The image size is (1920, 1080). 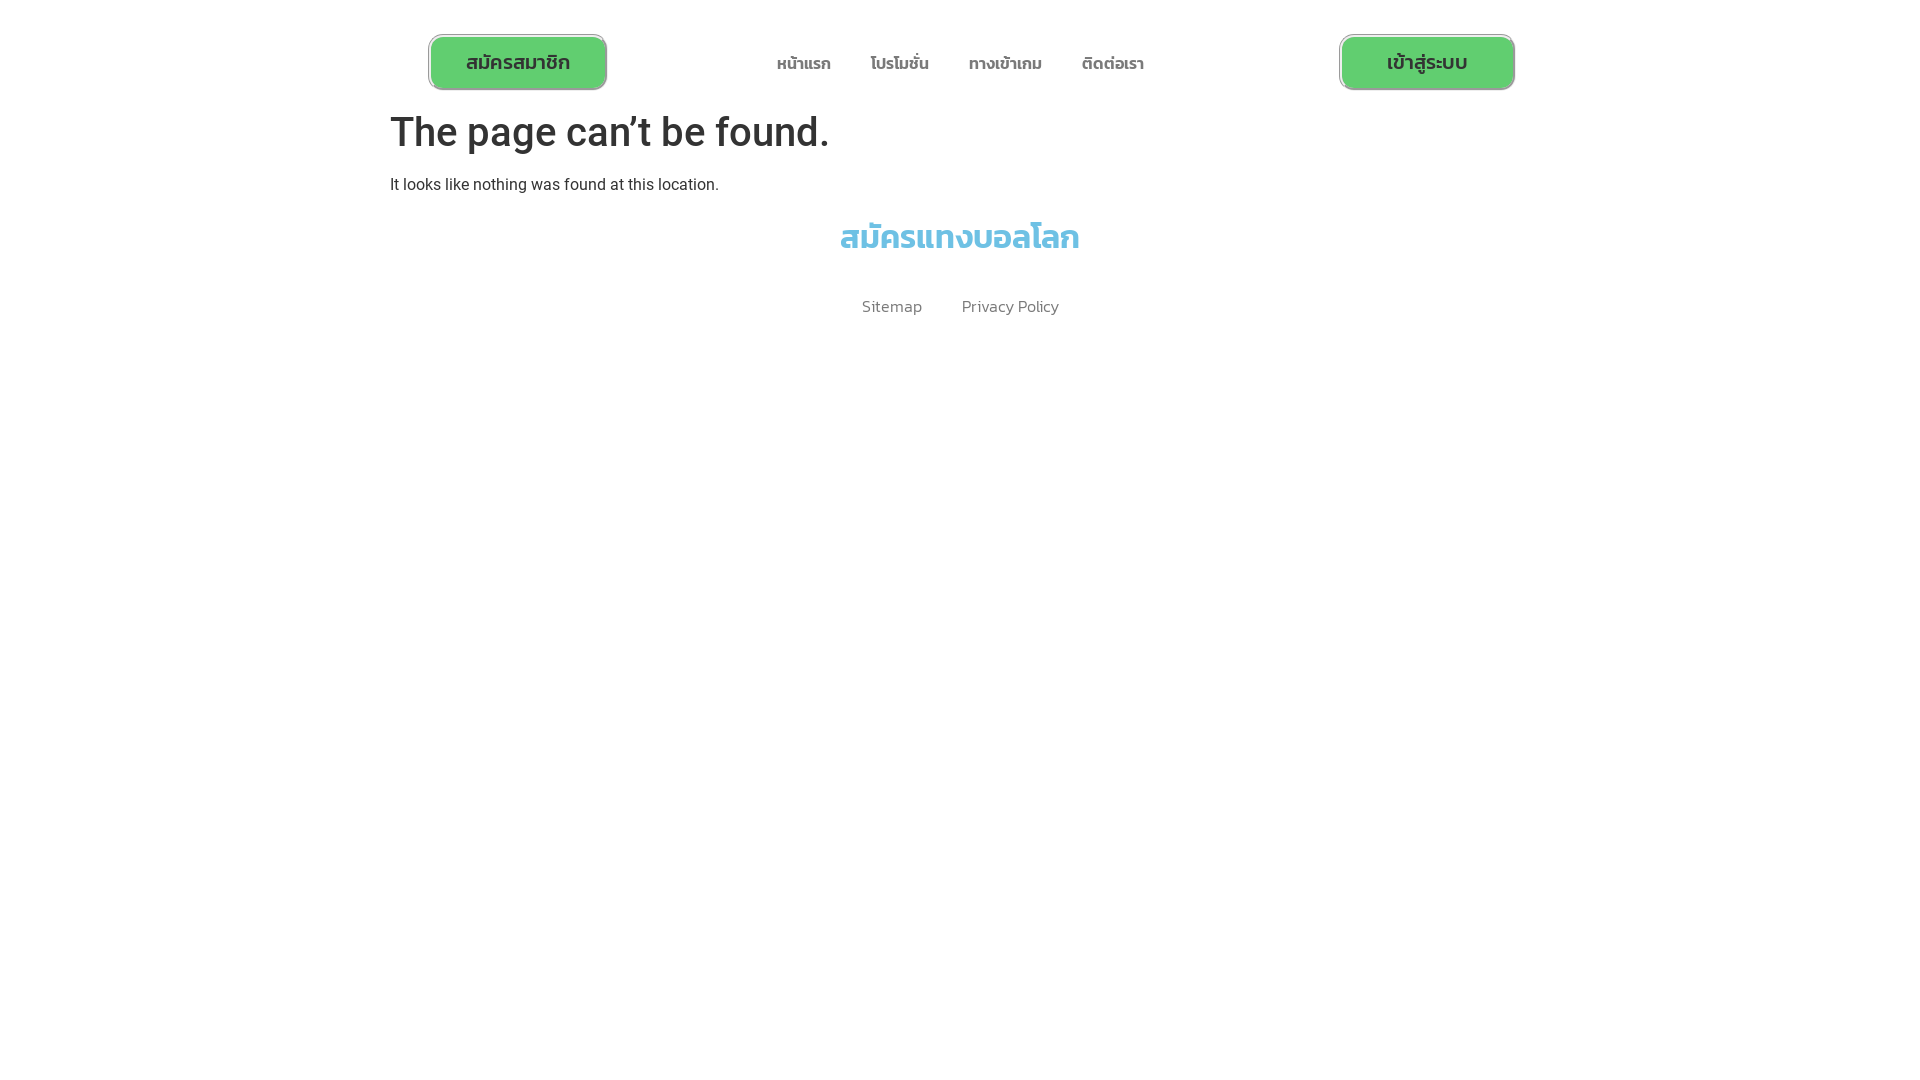 I want to click on Privacy Policy, so click(x=1010, y=306).